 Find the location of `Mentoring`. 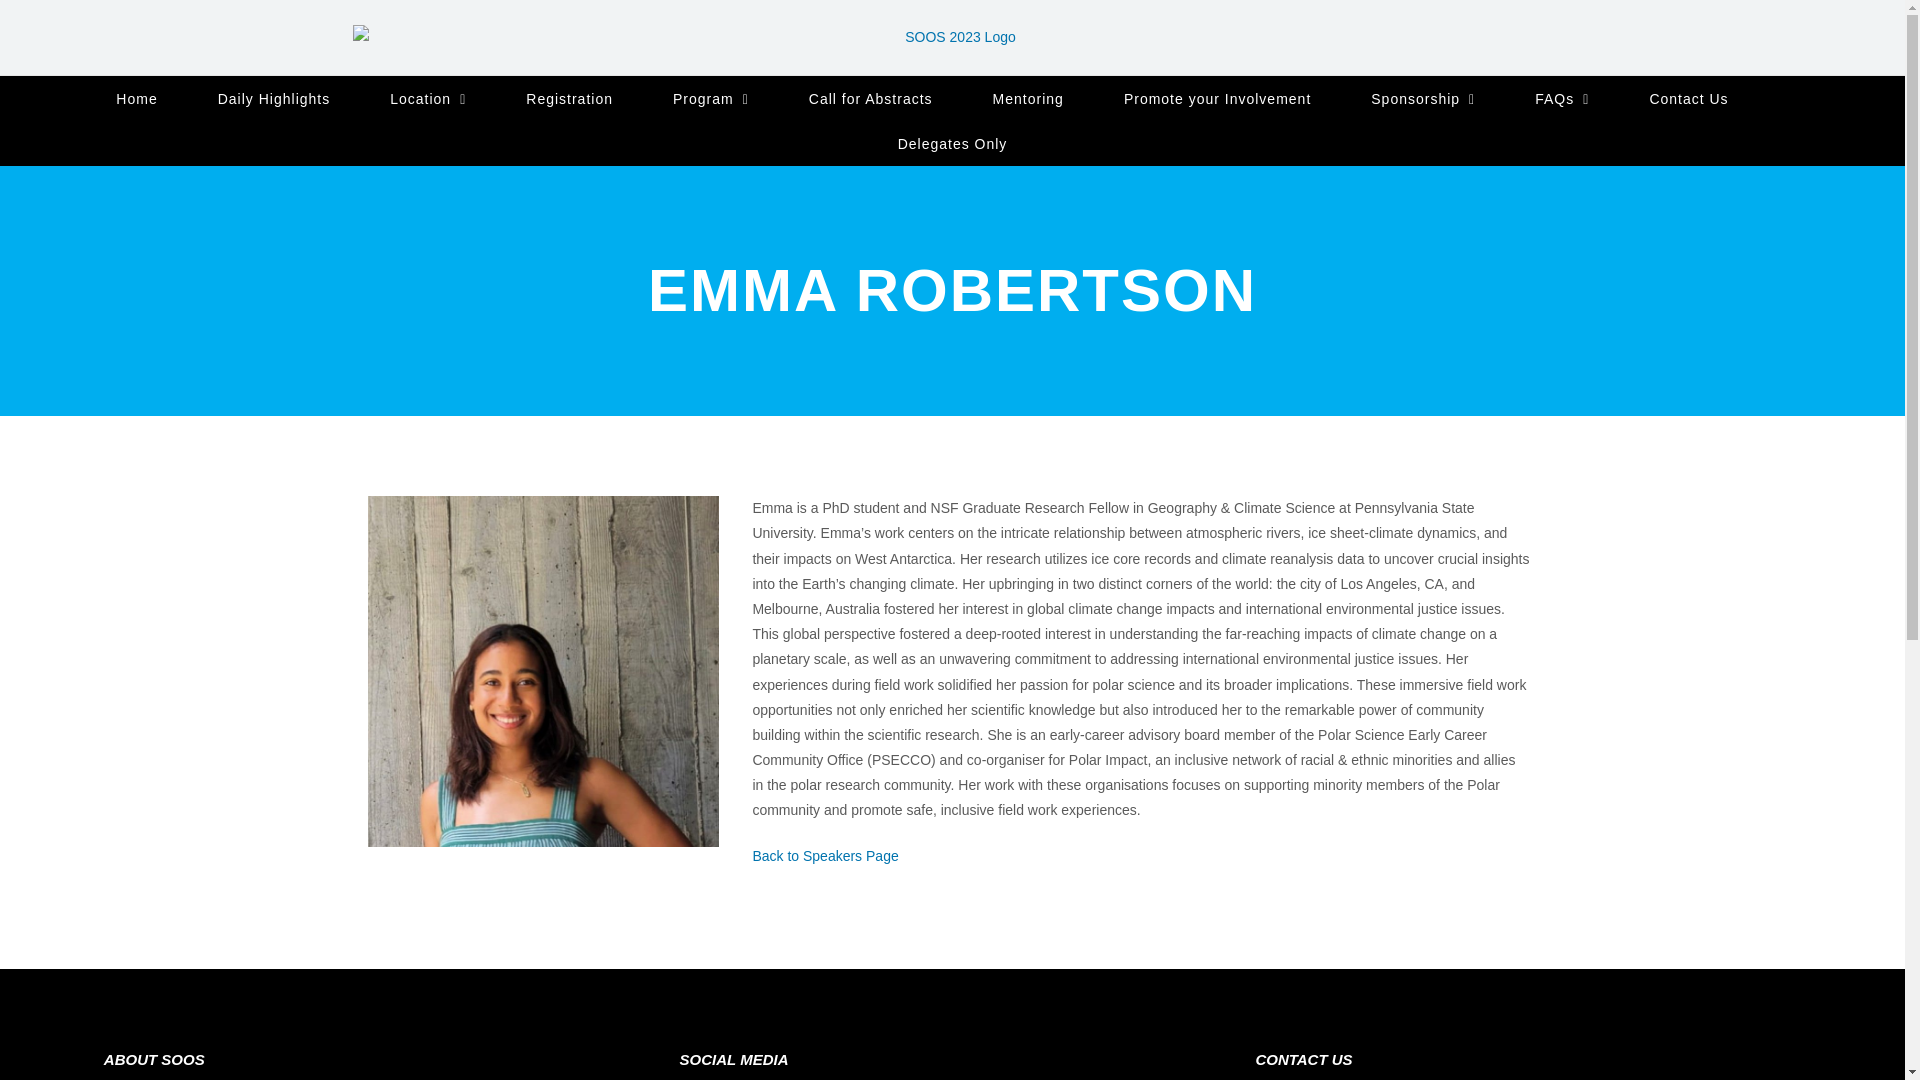

Mentoring is located at coordinates (1028, 98).